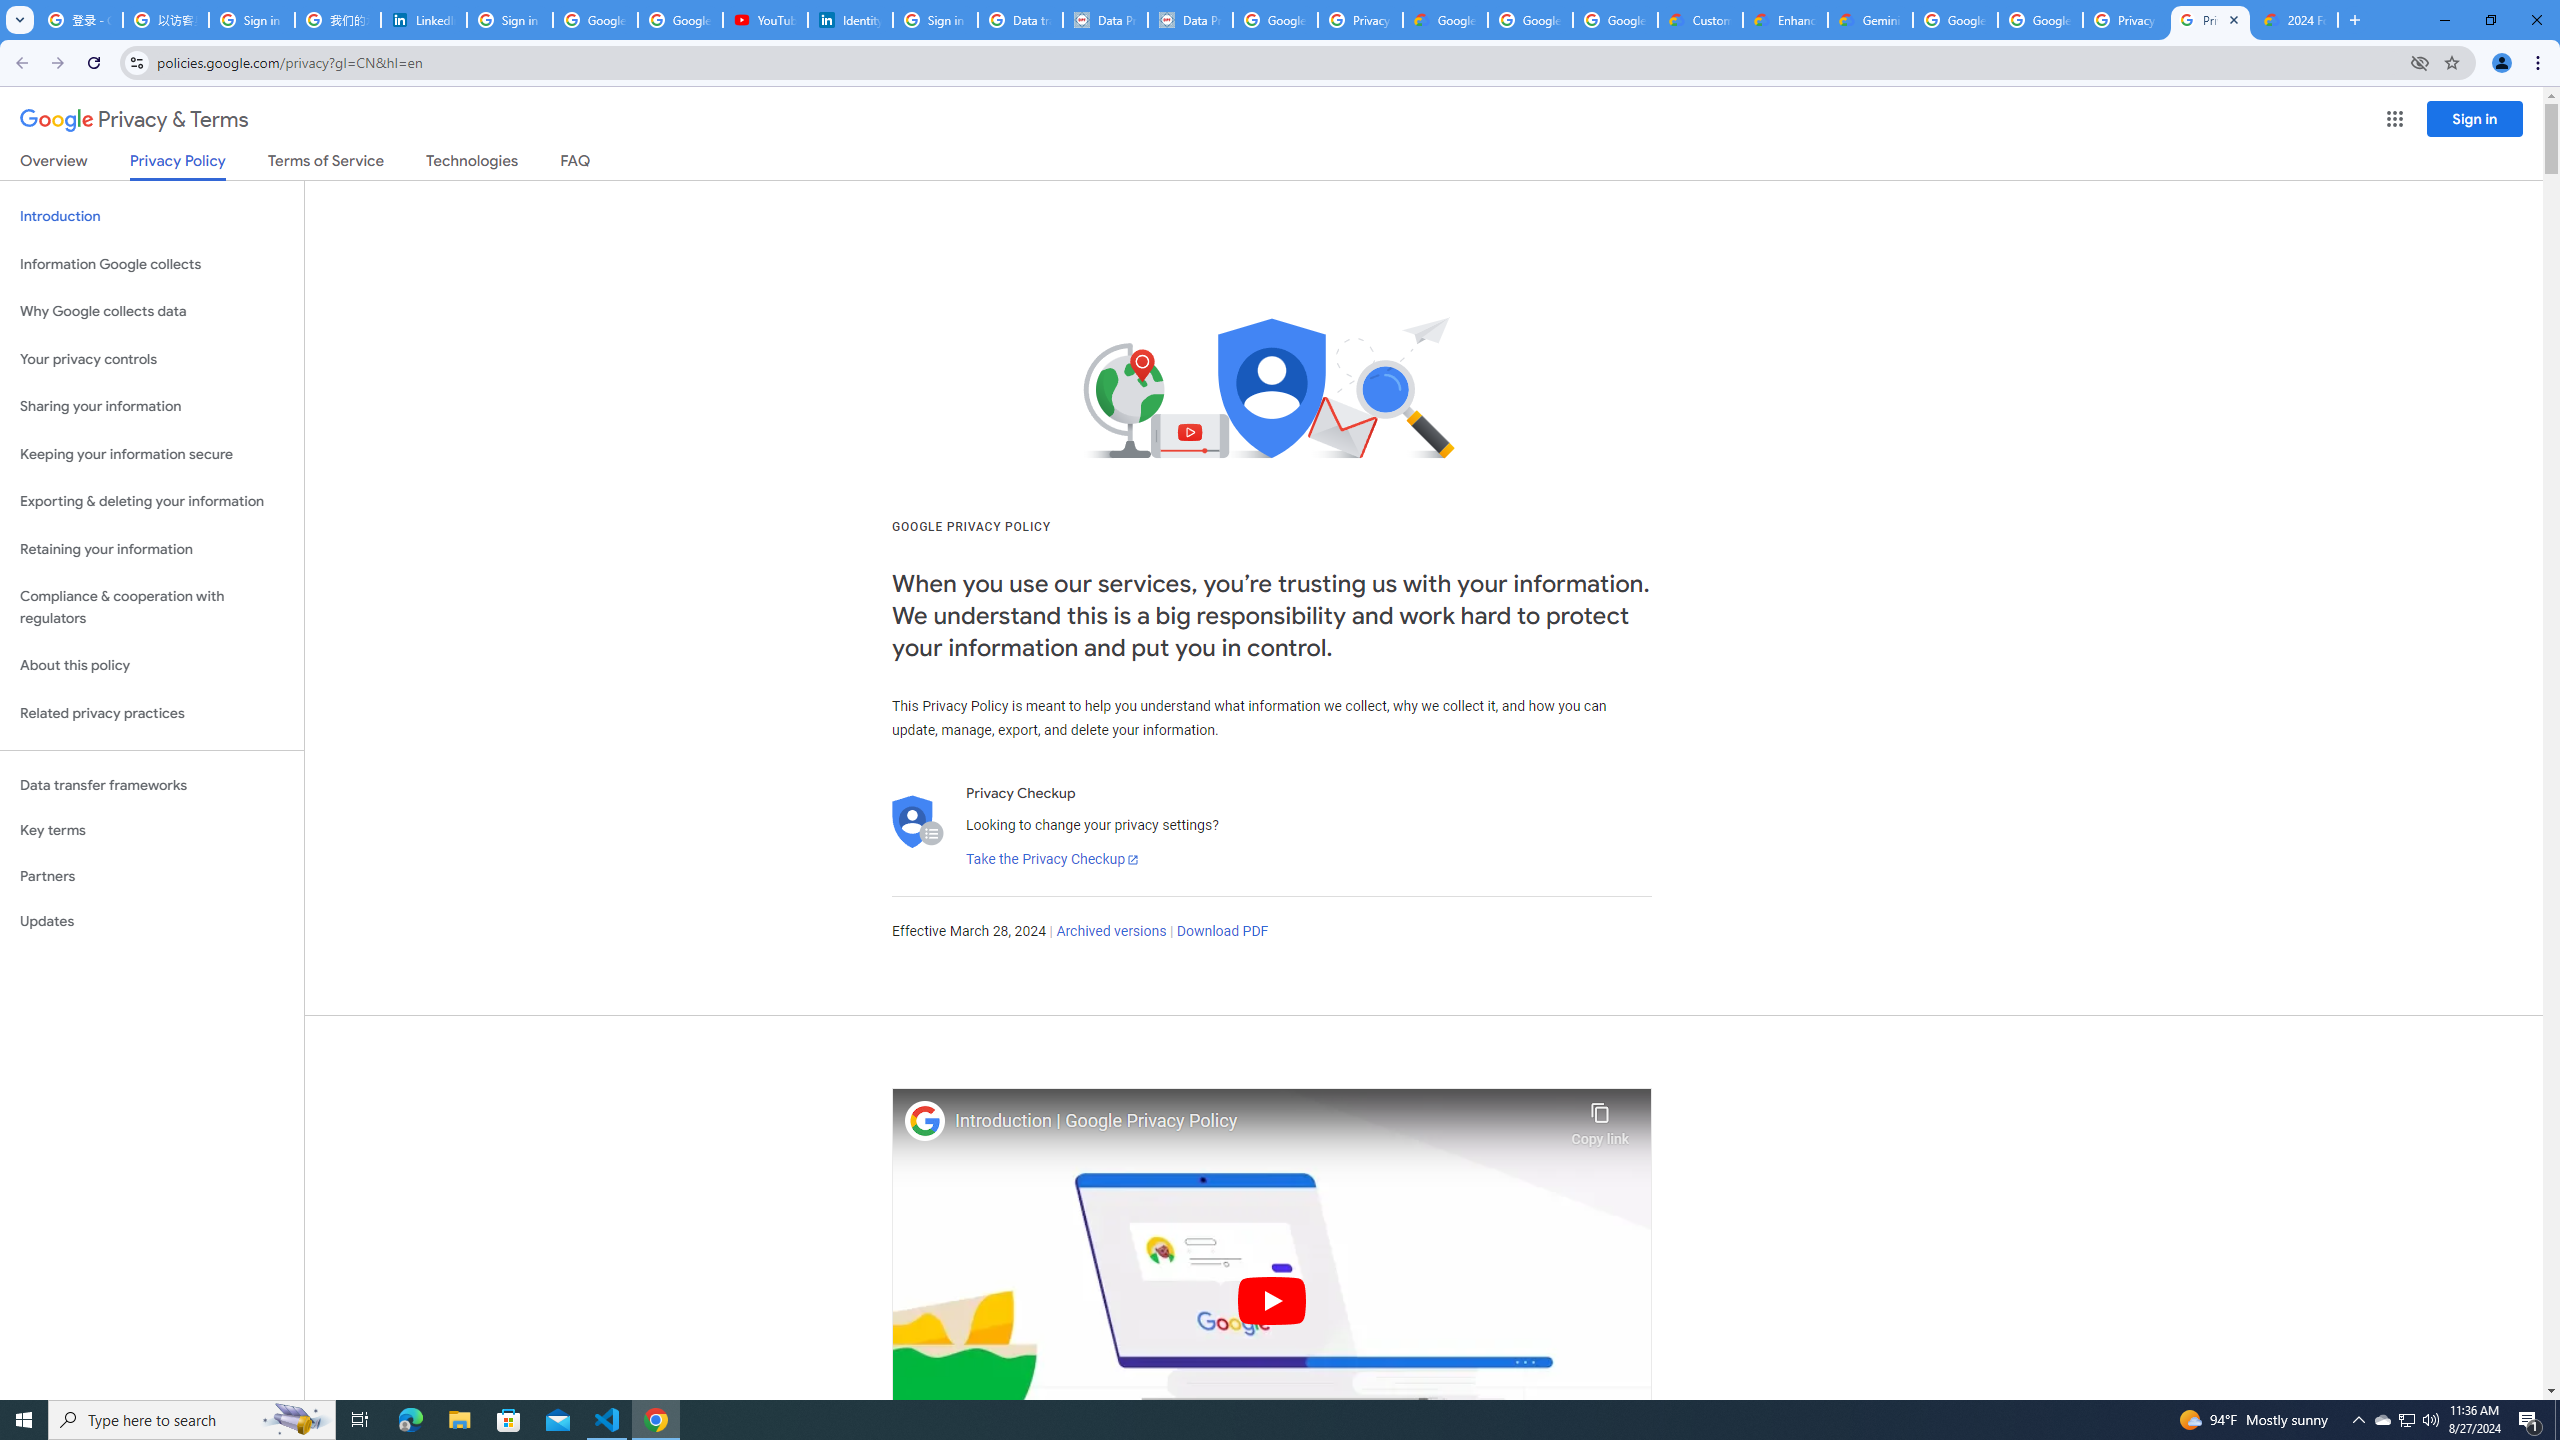  What do you see at coordinates (936, 20) in the screenshot?
I see `Sign in - Google Accounts` at bounding box center [936, 20].